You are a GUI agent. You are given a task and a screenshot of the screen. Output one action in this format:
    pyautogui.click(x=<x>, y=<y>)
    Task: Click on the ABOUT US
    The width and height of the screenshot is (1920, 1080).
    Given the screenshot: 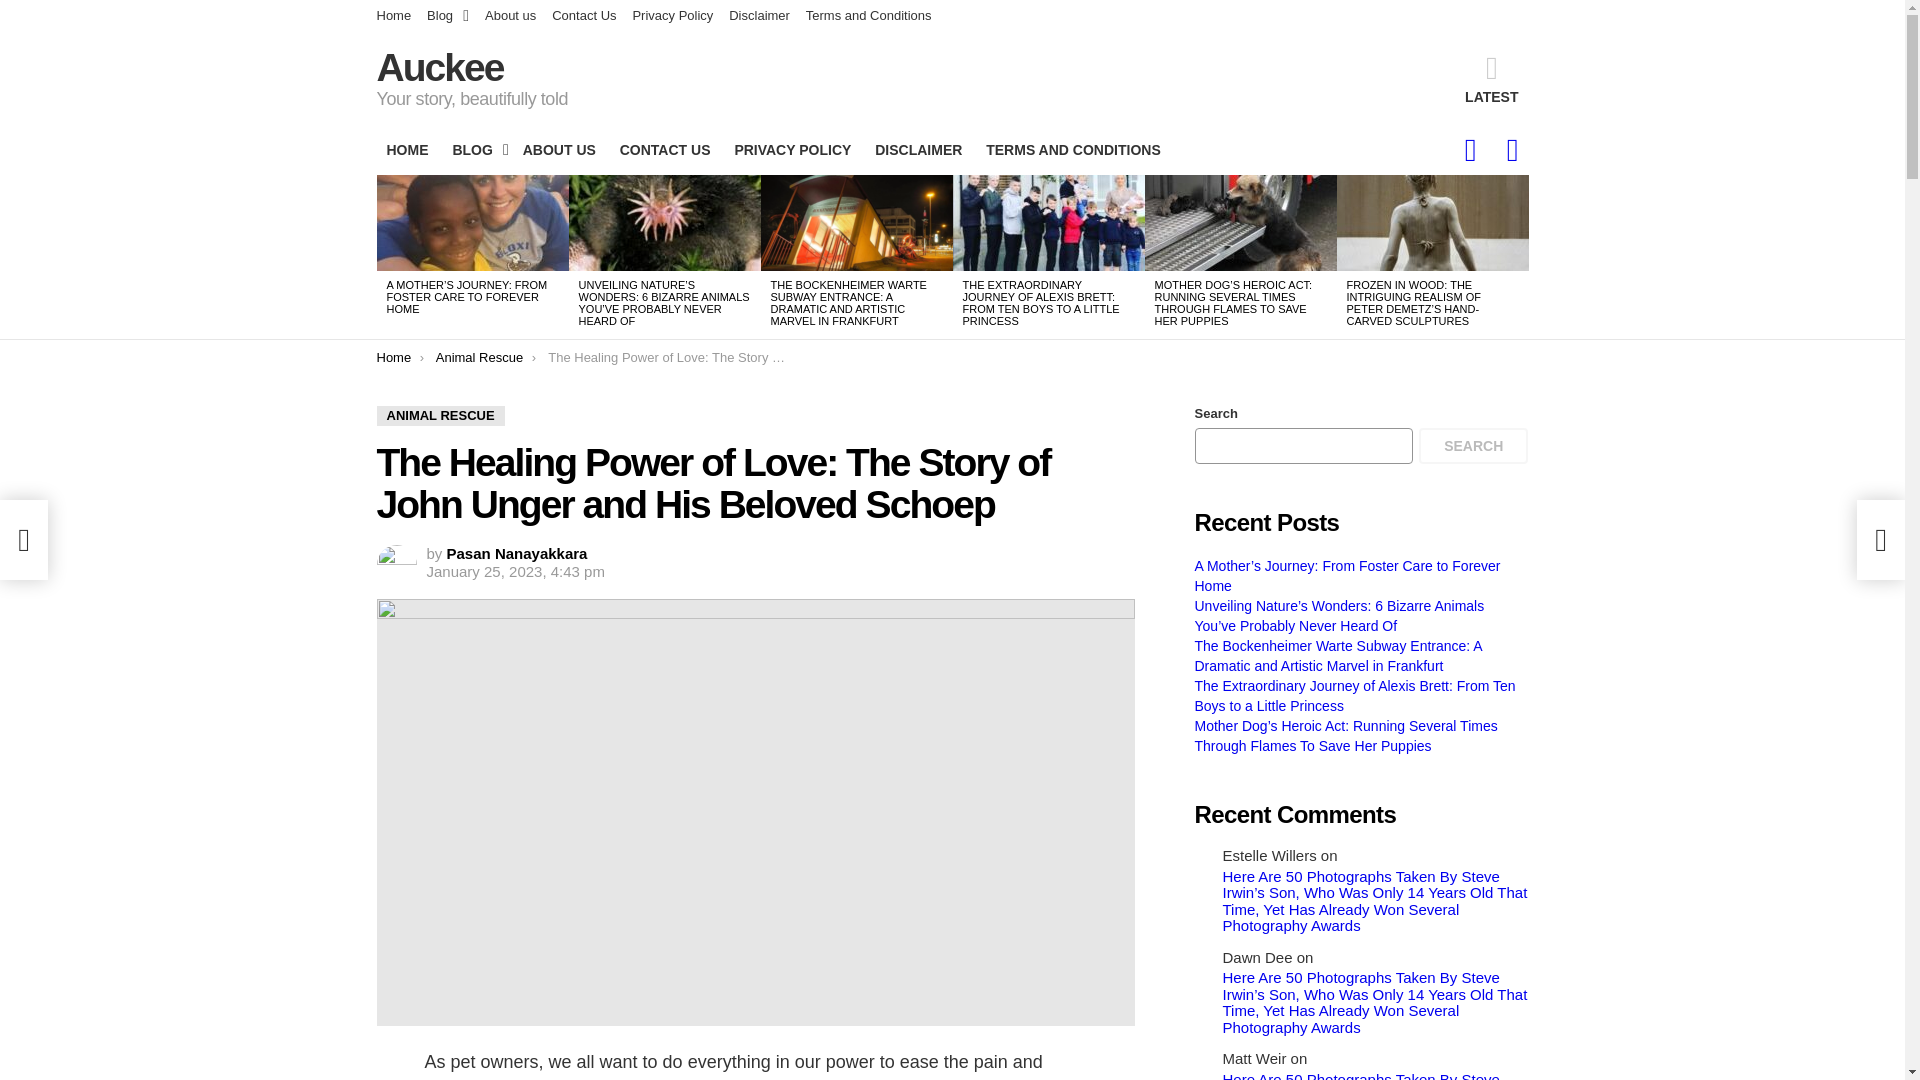 What is the action you would take?
    pyautogui.click(x=559, y=150)
    